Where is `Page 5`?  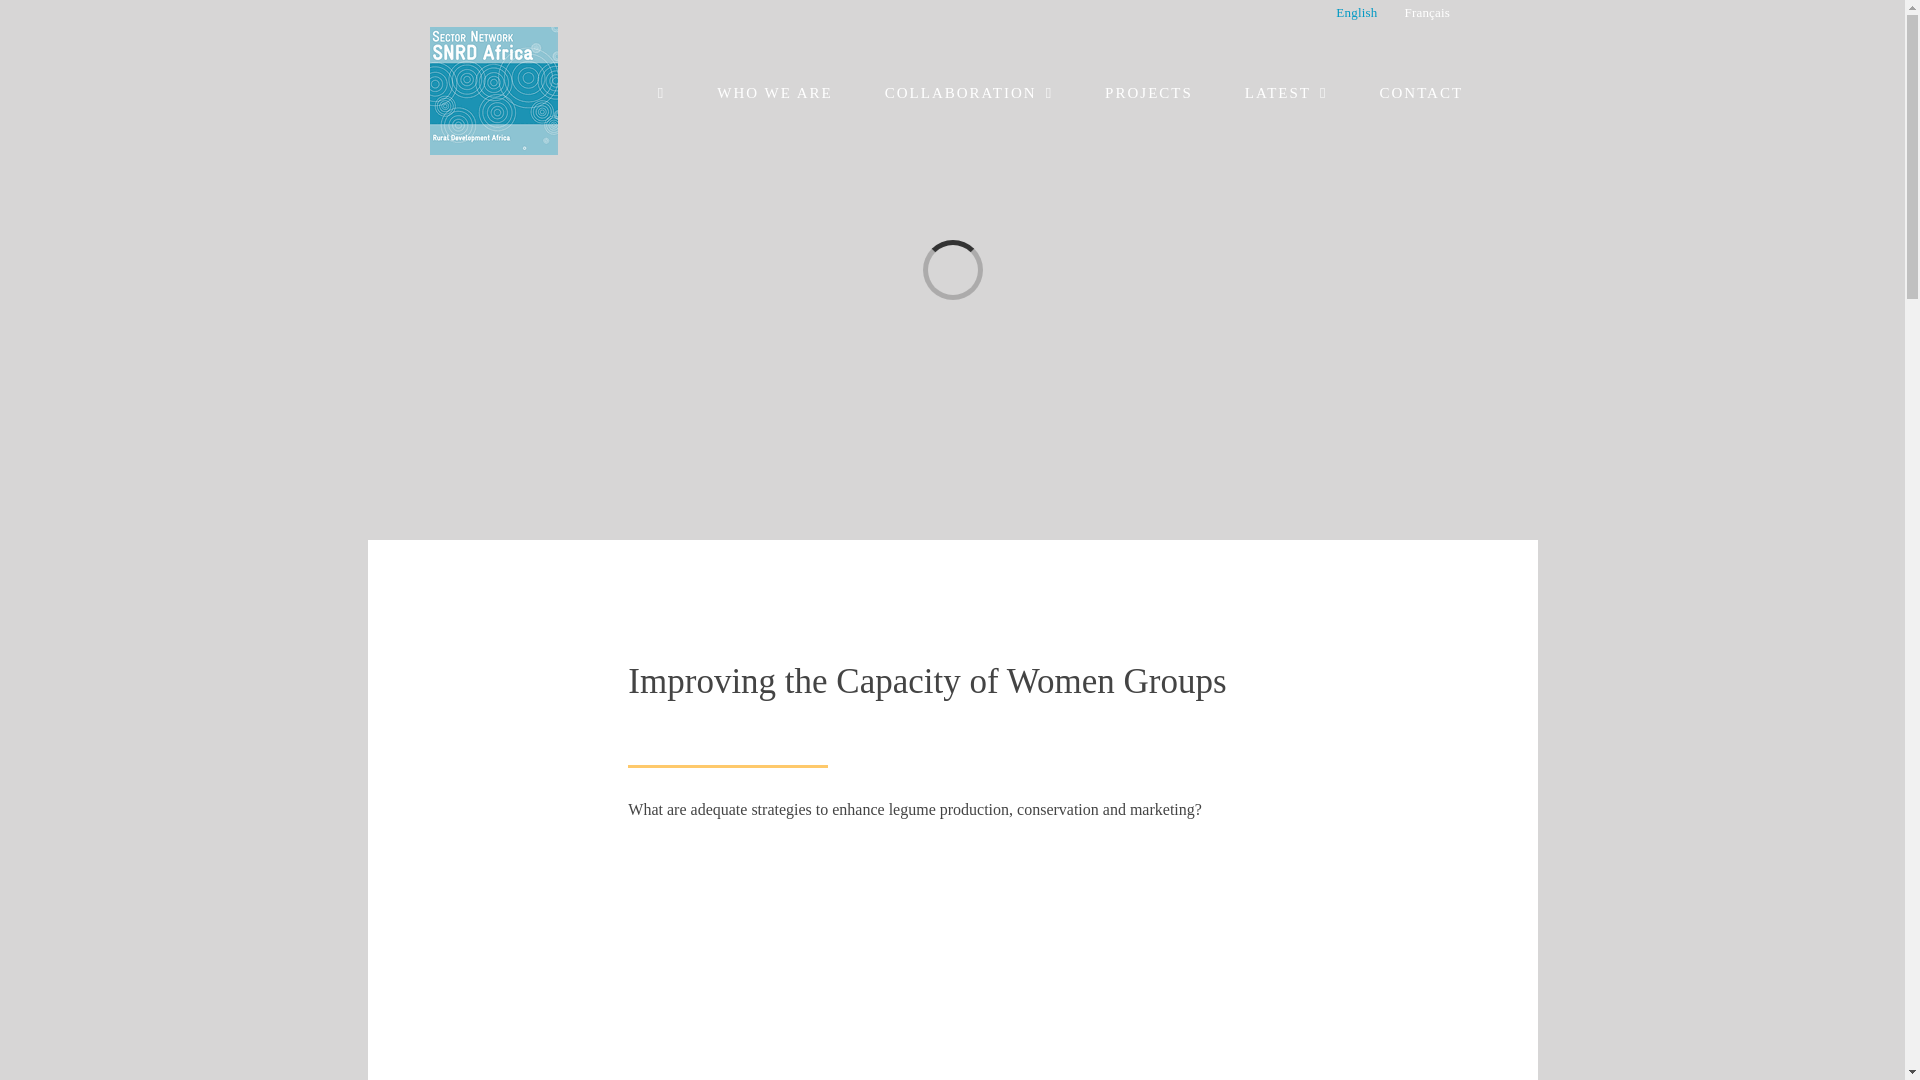 Page 5 is located at coordinates (952, 810).